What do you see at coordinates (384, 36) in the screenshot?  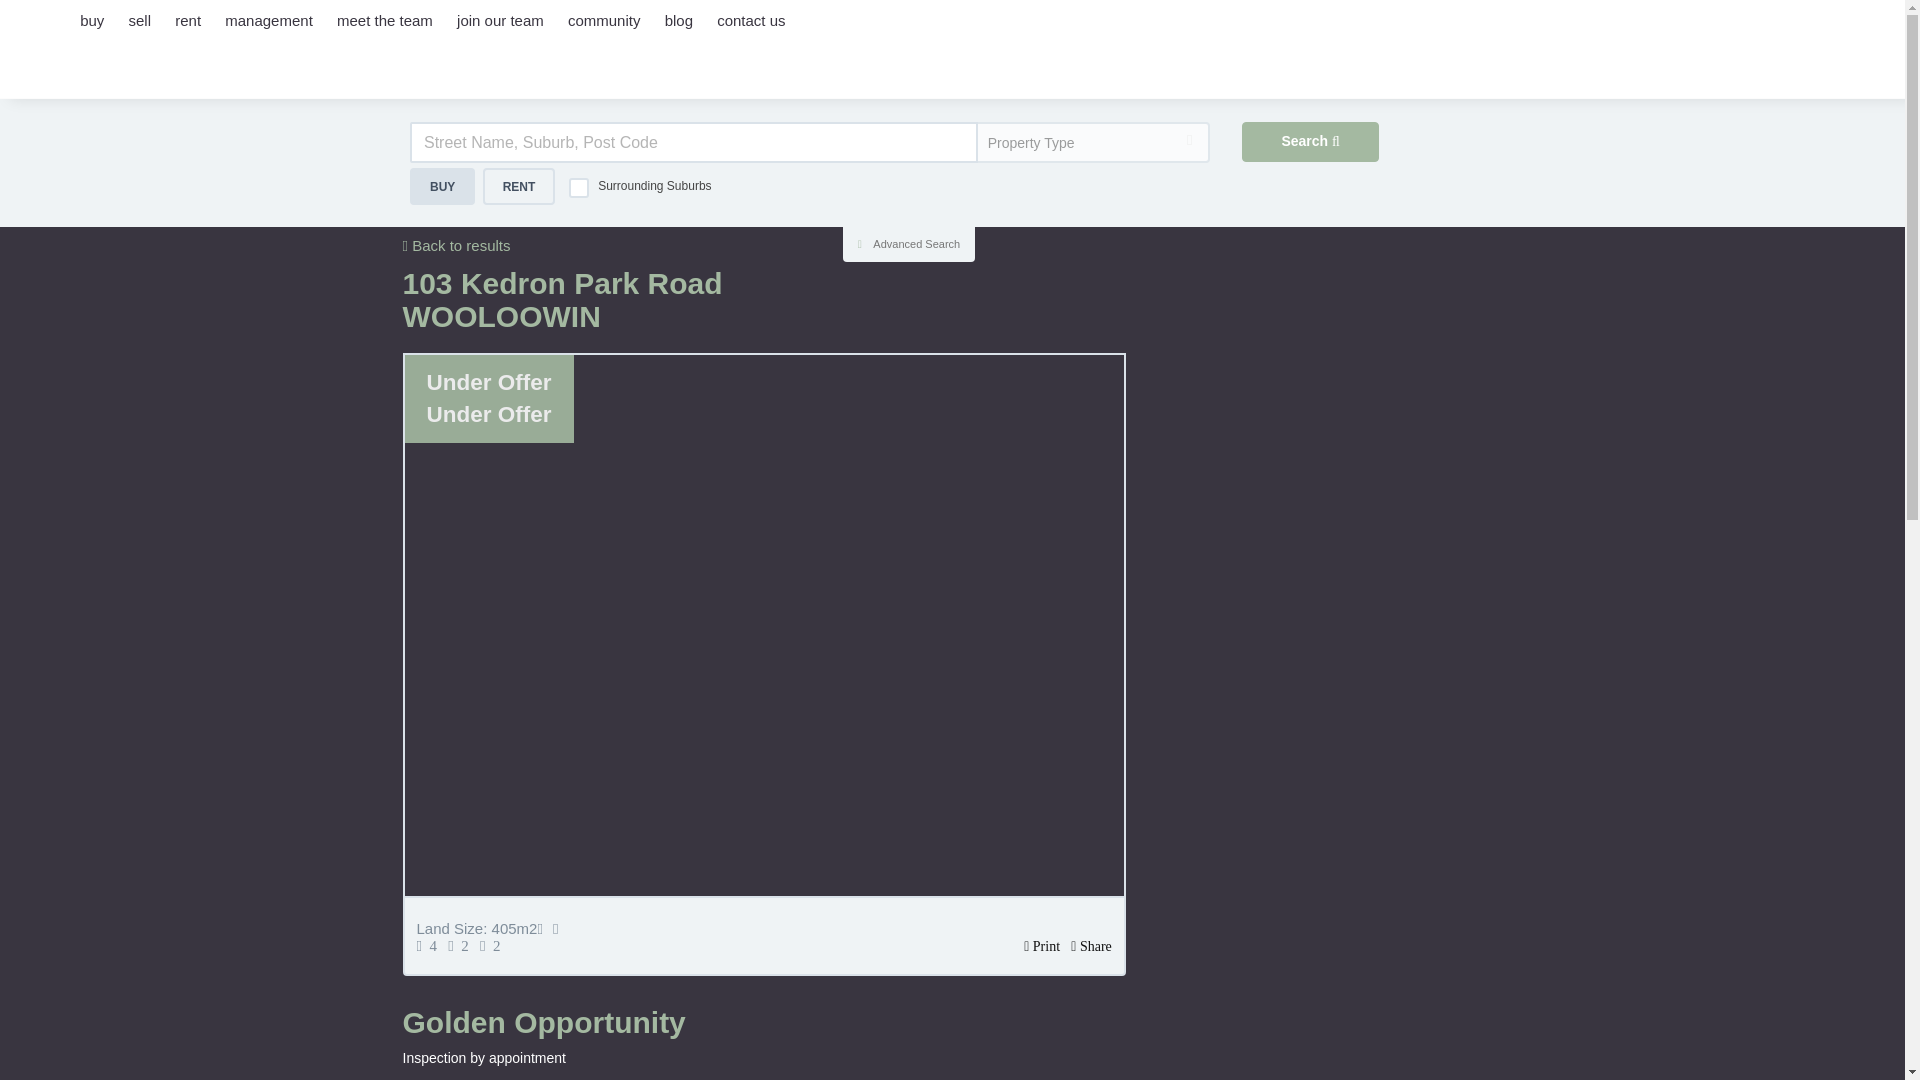 I see `meet the team` at bounding box center [384, 36].